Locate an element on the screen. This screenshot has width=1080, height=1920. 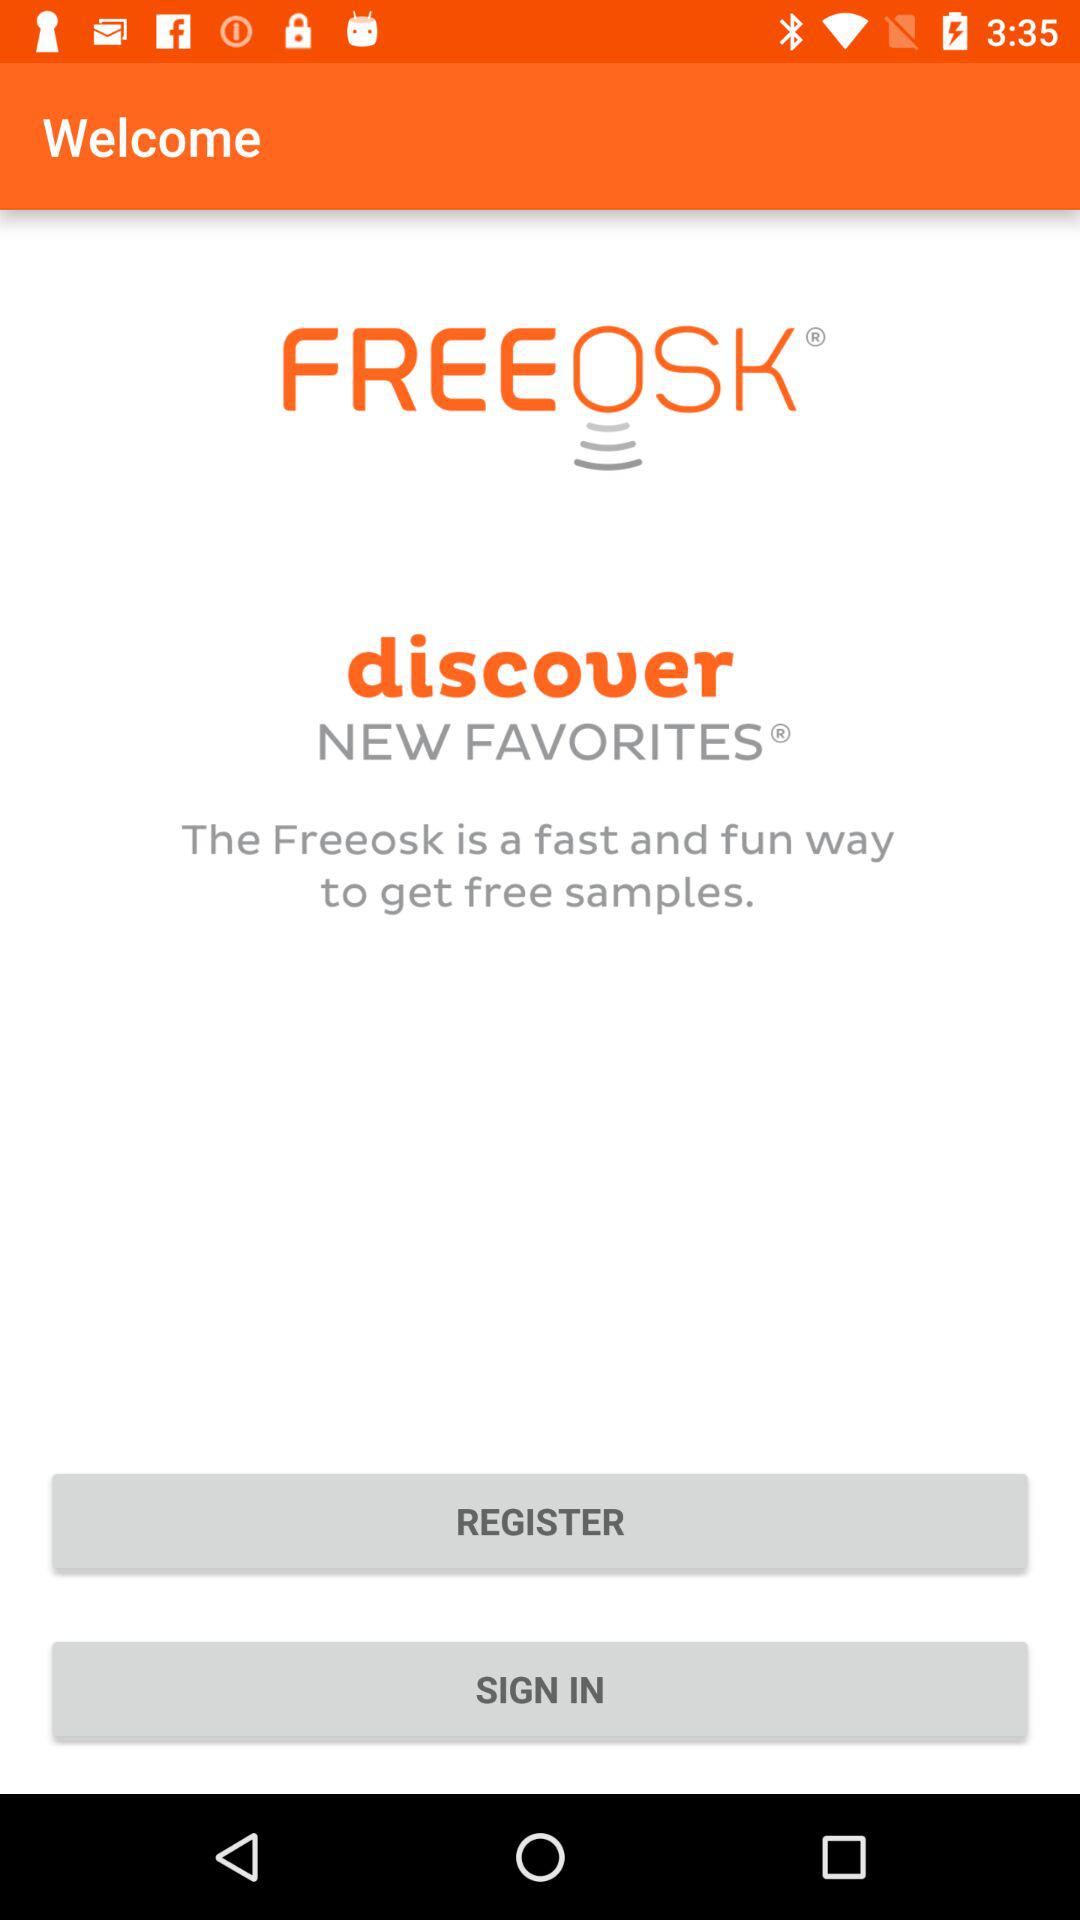
choose icon below the welcome is located at coordinates (540, 1520).